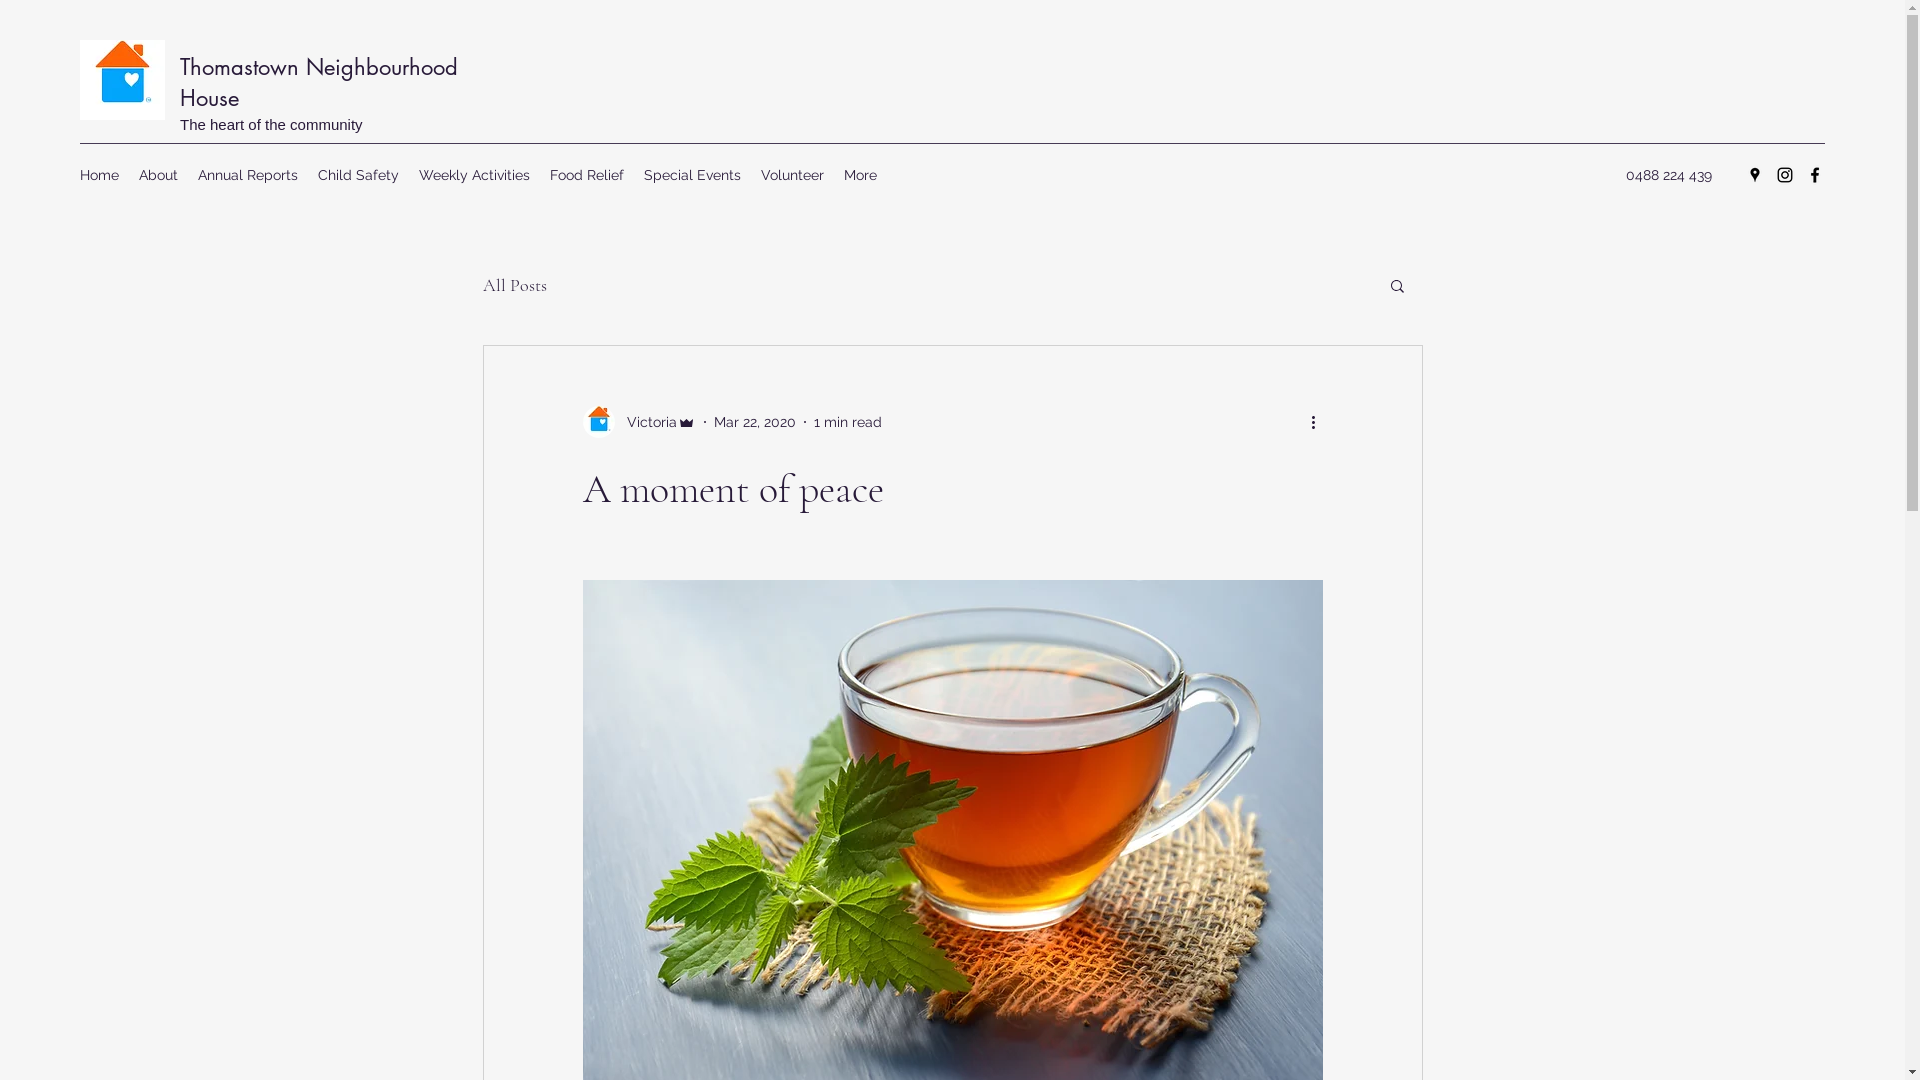 Image resolution: width=1920 pixels, height=1080 pixels. I want to click on Thomastown Neighbourhood House, so click(319, 82).